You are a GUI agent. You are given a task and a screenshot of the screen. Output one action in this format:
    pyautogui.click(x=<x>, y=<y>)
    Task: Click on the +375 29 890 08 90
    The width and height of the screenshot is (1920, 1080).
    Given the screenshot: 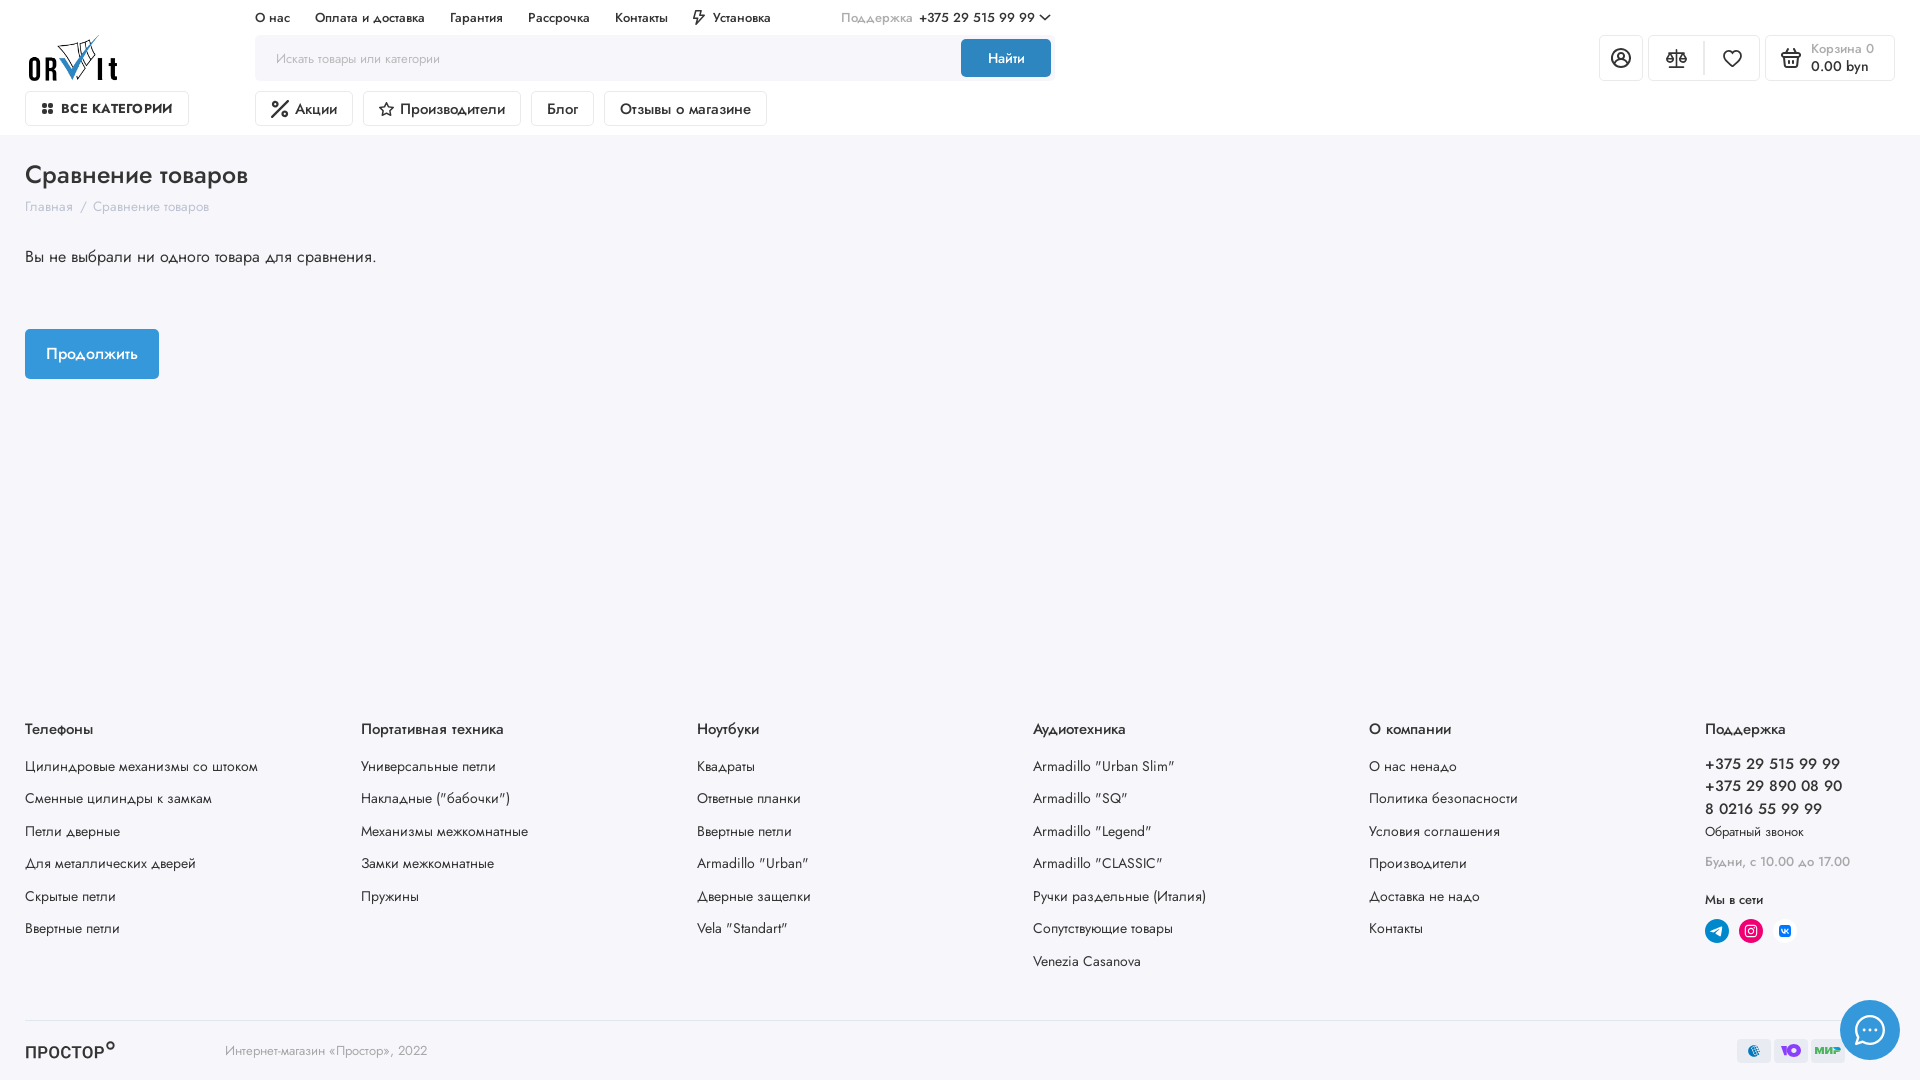 What is the action you would take?
    pyautogui.click(x=1774, y=786)
    